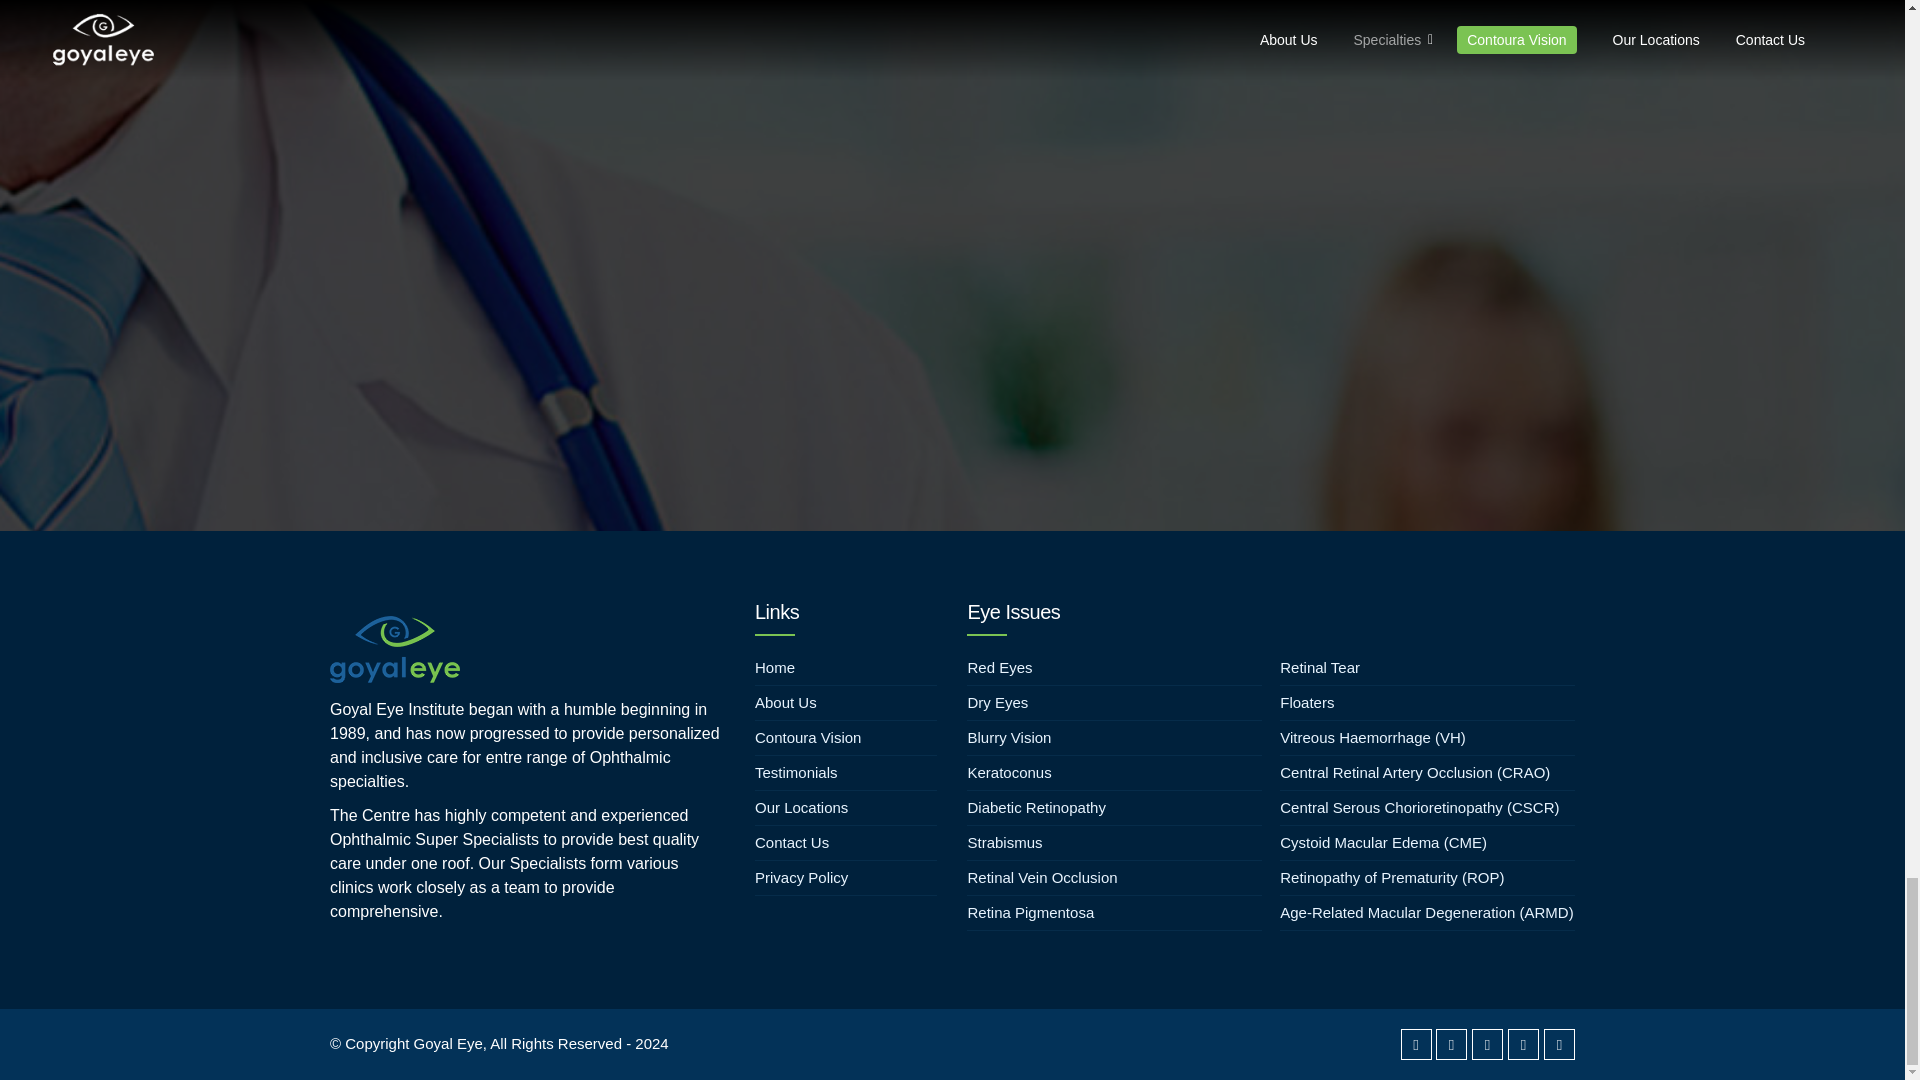  I want to click on Contact Us, so click(846, 842).